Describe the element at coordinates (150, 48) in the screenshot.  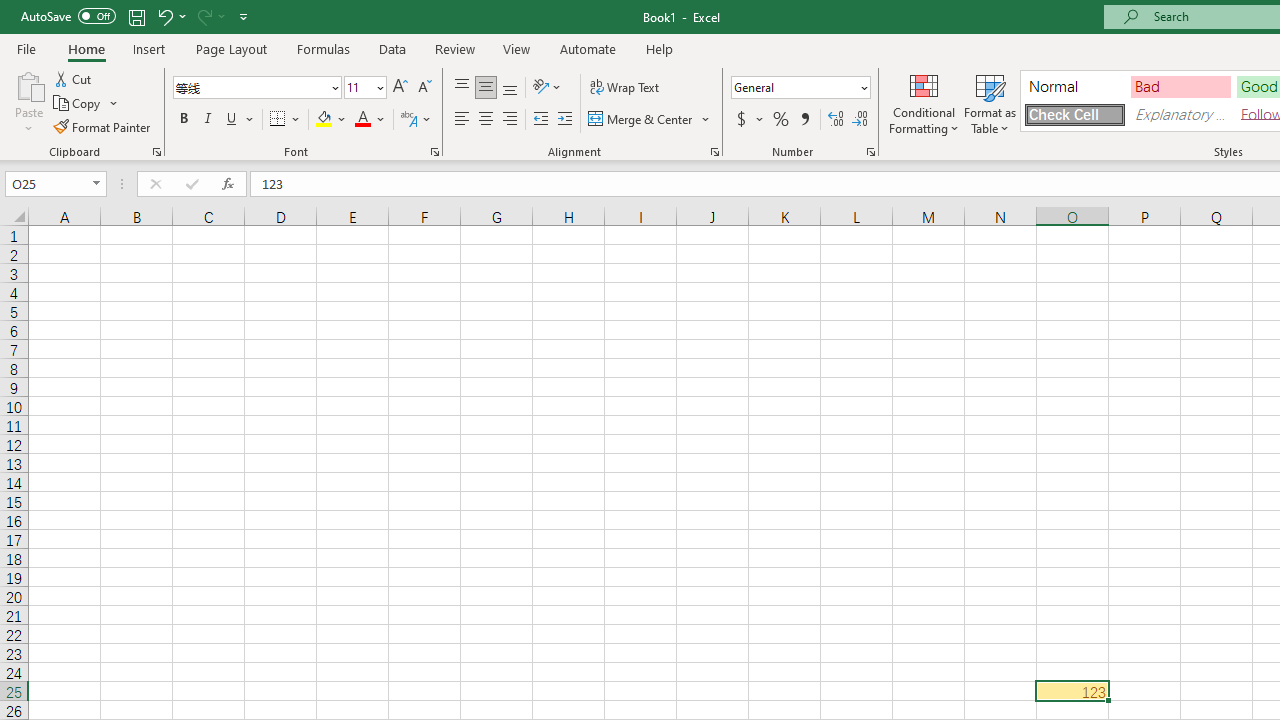
I see `Insert` at that location.